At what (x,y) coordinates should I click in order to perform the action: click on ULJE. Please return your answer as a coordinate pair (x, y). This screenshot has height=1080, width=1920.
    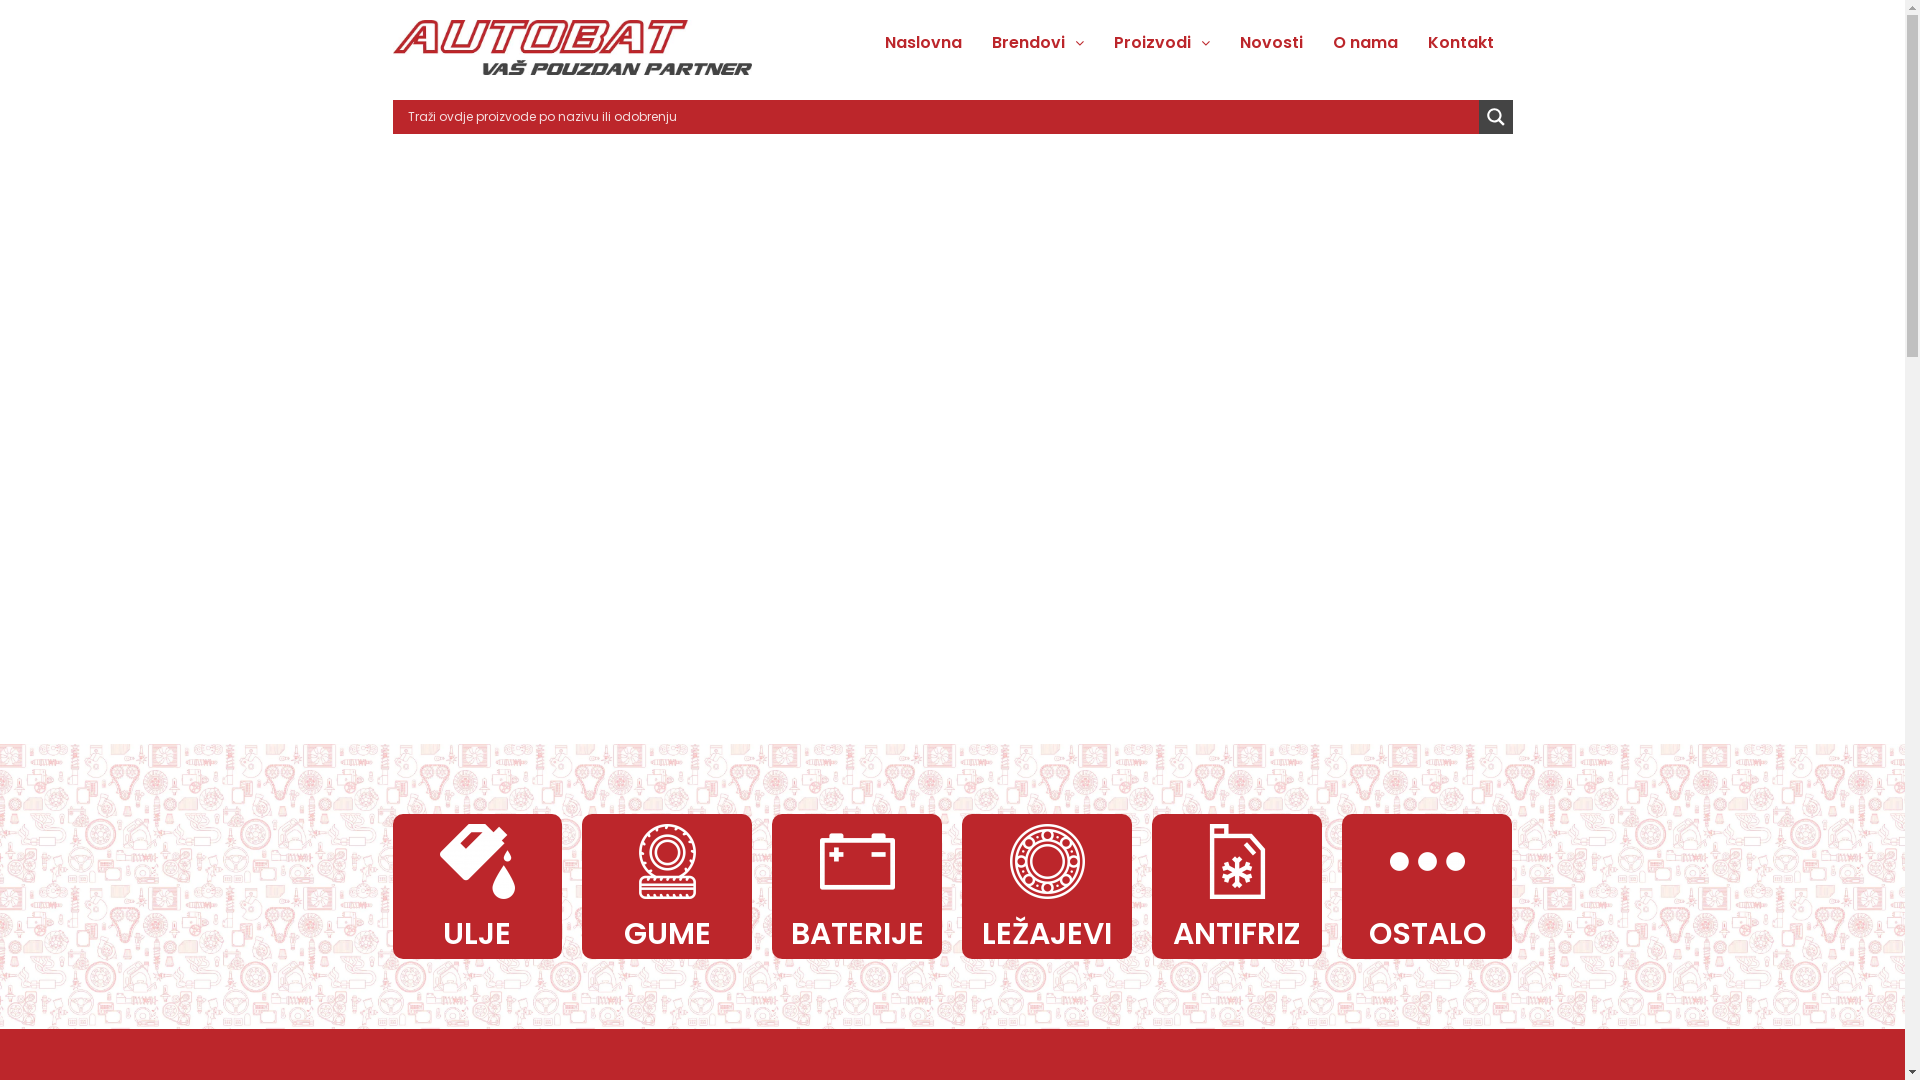
    Looking at the image, I should click on (478, 862).